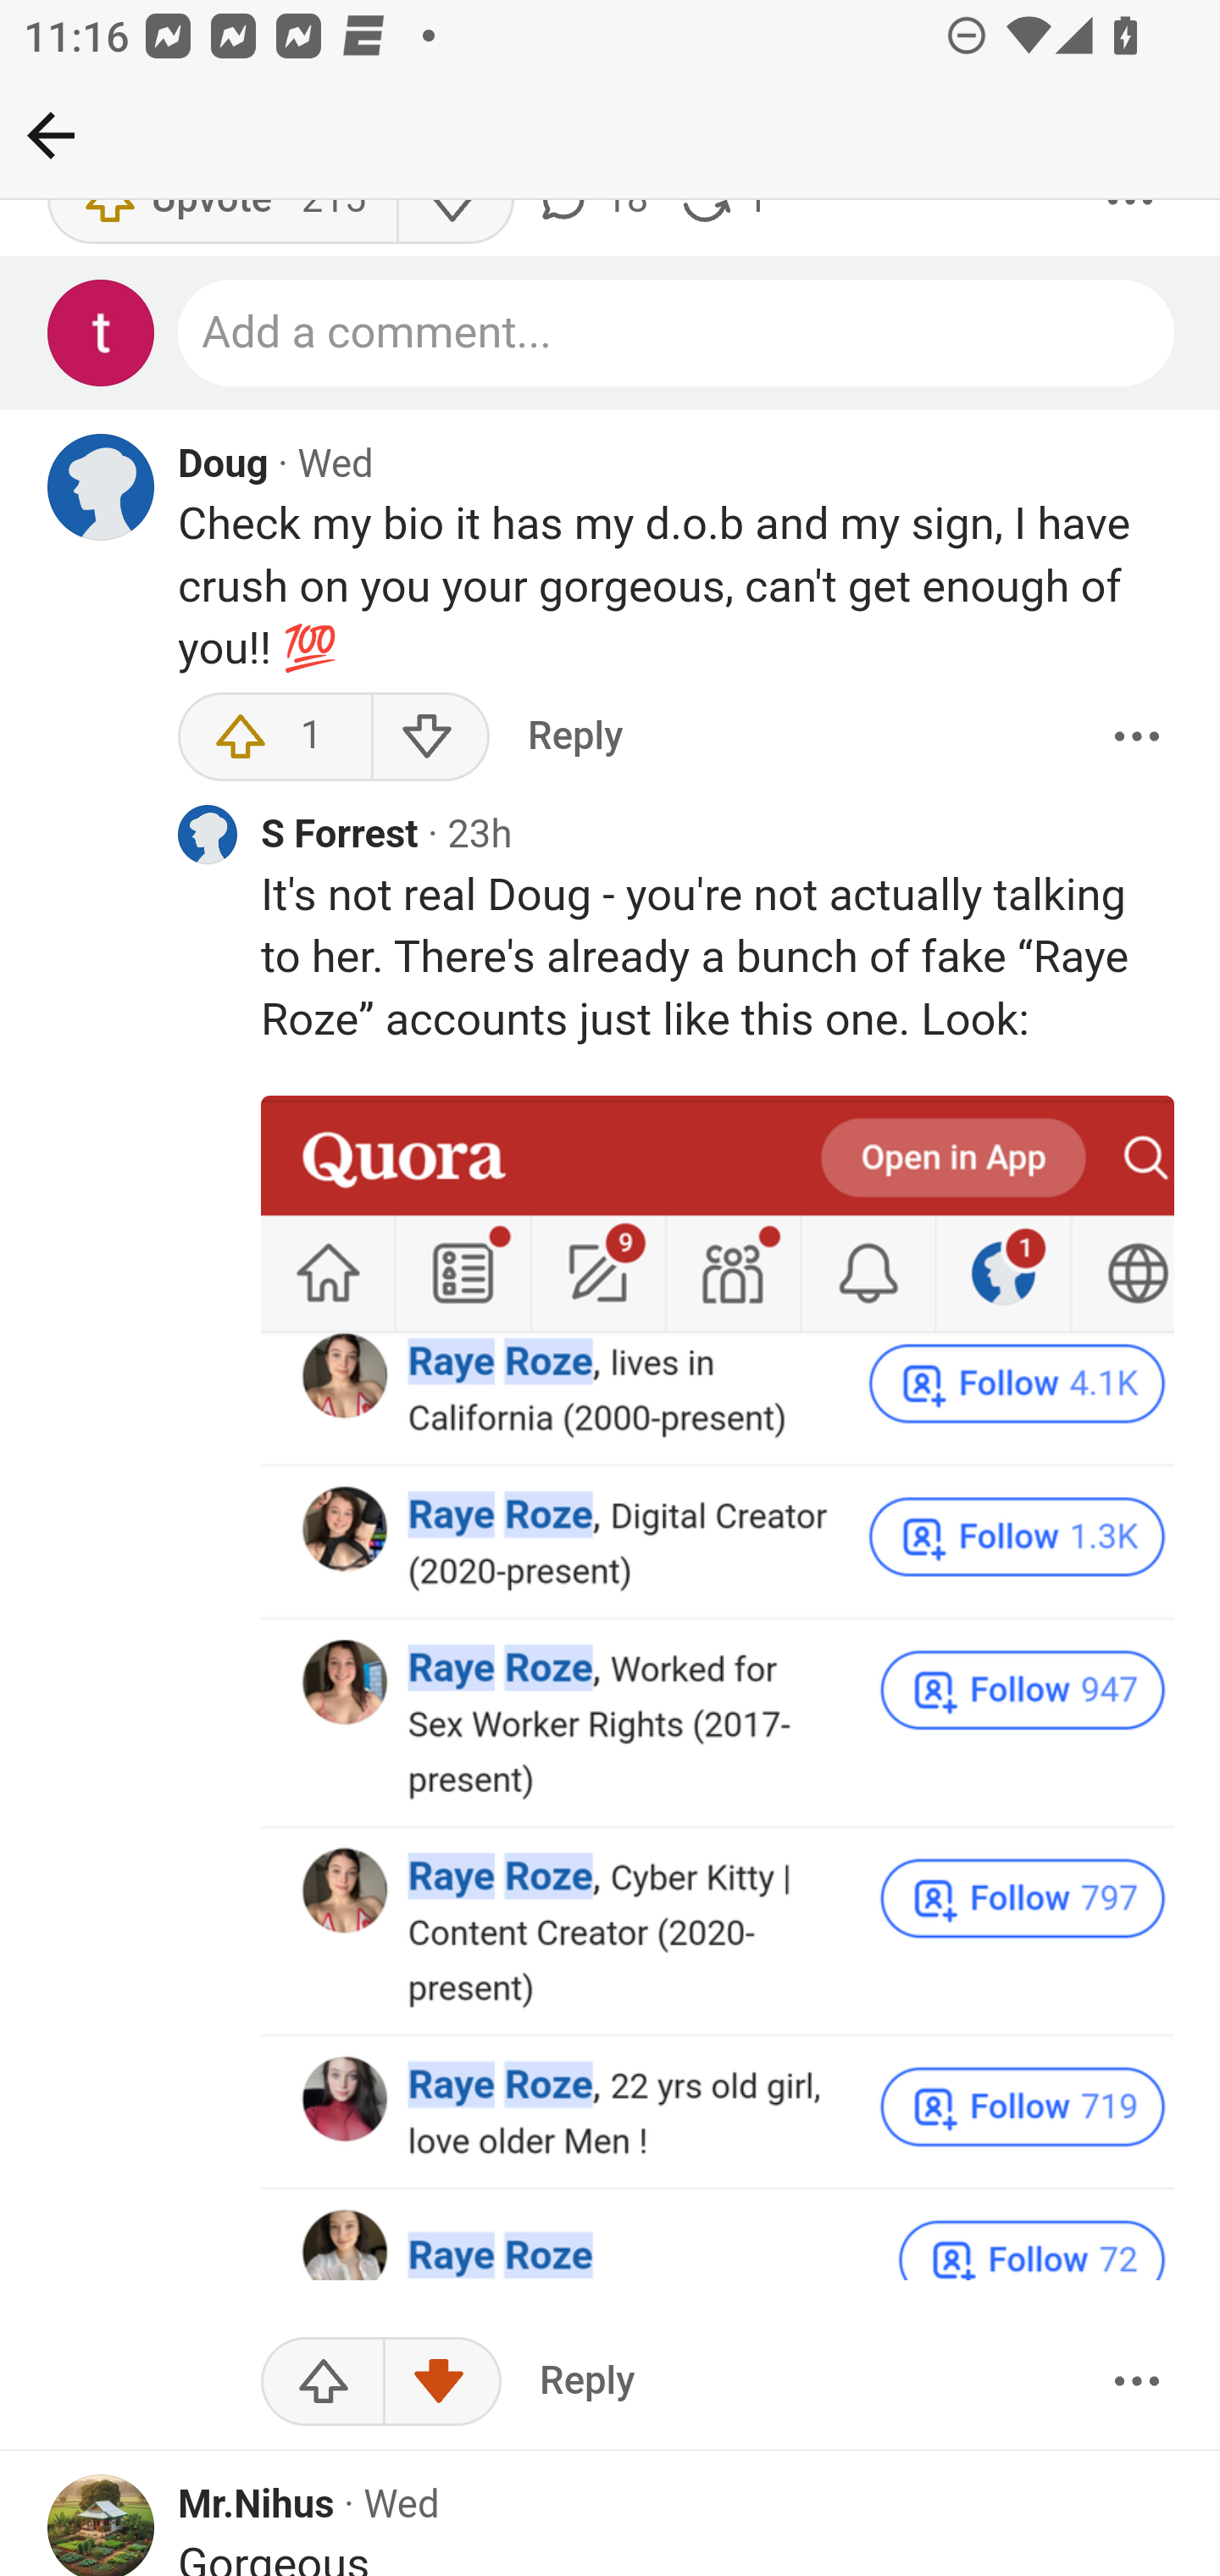  What do you see at coordinates (1136, 2384) in the screenshot?
I see `More` at bounding box center [1136, 2384].